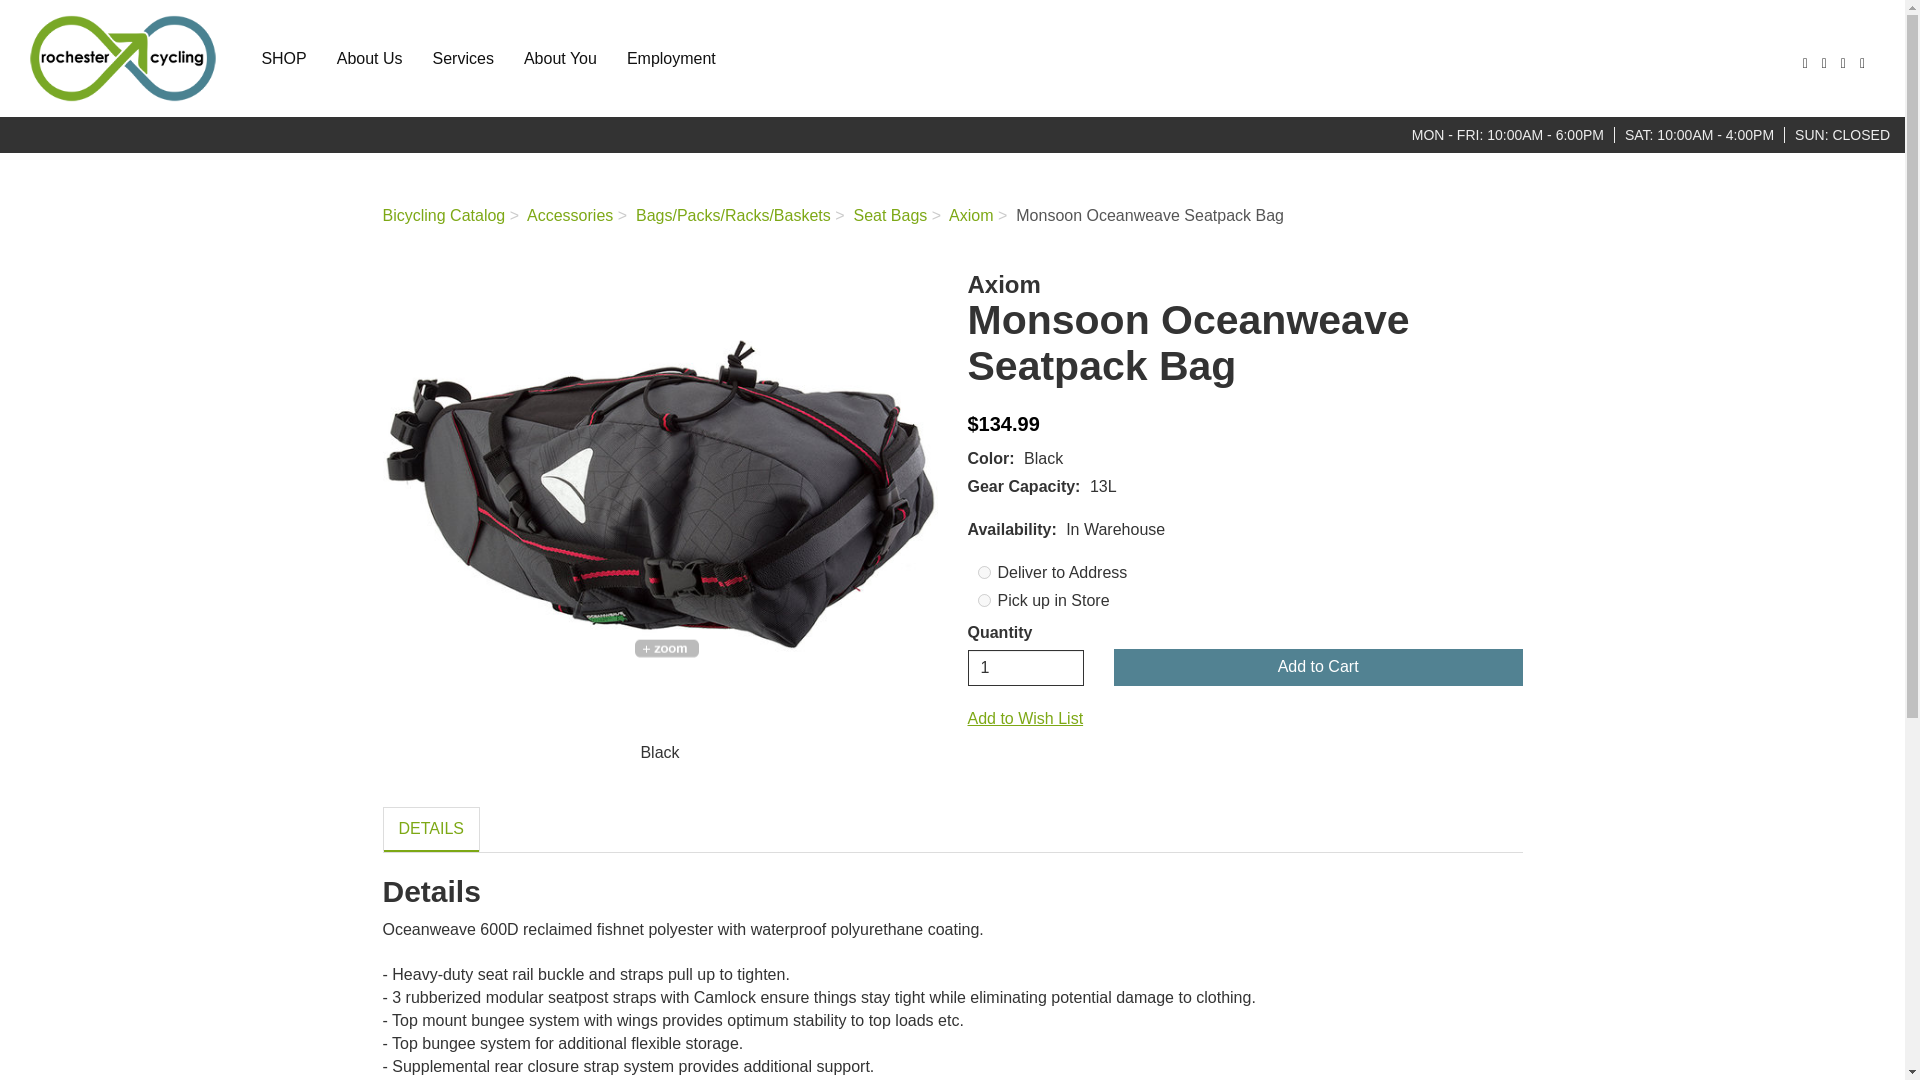 This screenshot has height=1080, width=1920. I want to click on on, so click(984, 572).